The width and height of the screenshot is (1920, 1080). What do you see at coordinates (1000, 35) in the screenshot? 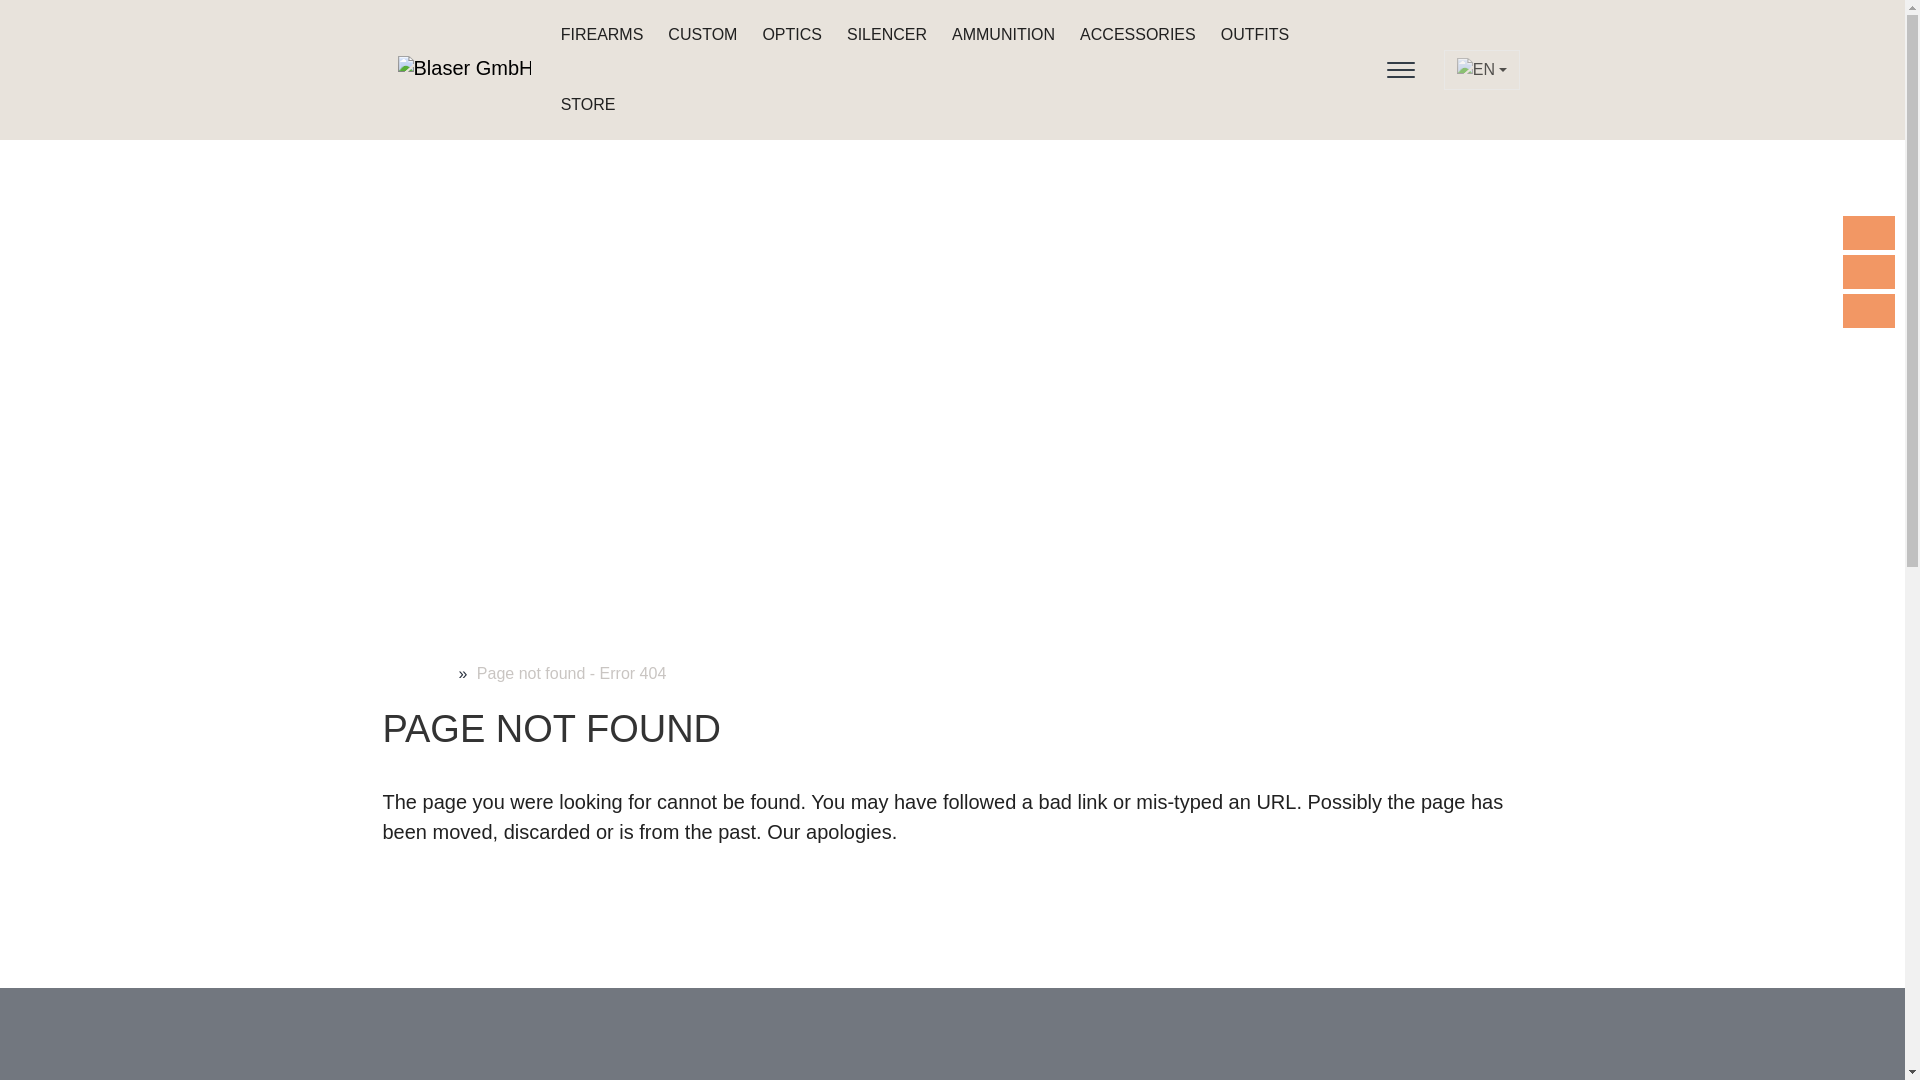
I see `AMMUNITION` at bounding box center [1000, 35].